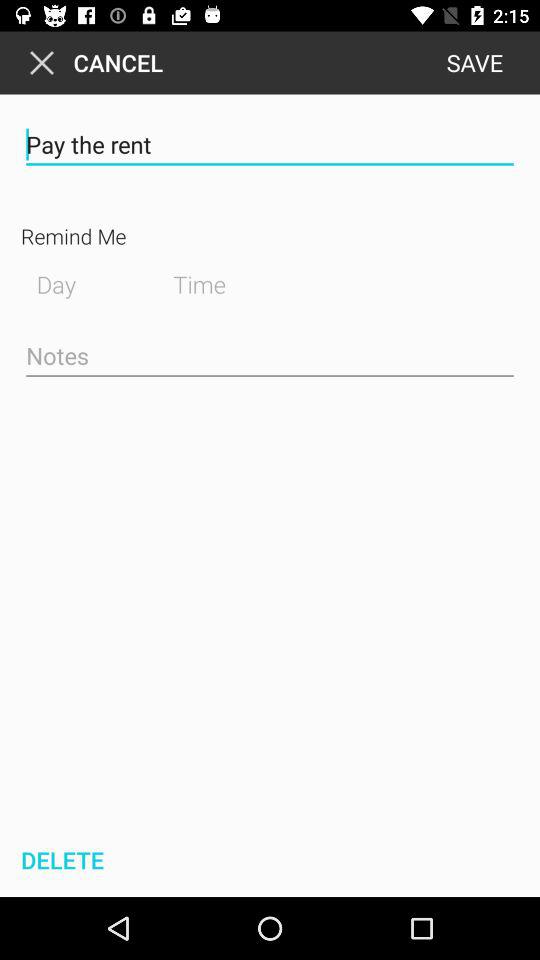 Image resolution: width=540 pixels, height=960 pixels. Describe the element at coordinates (215, 282) in the screenshot. I see `open icon next to day item` at that location.